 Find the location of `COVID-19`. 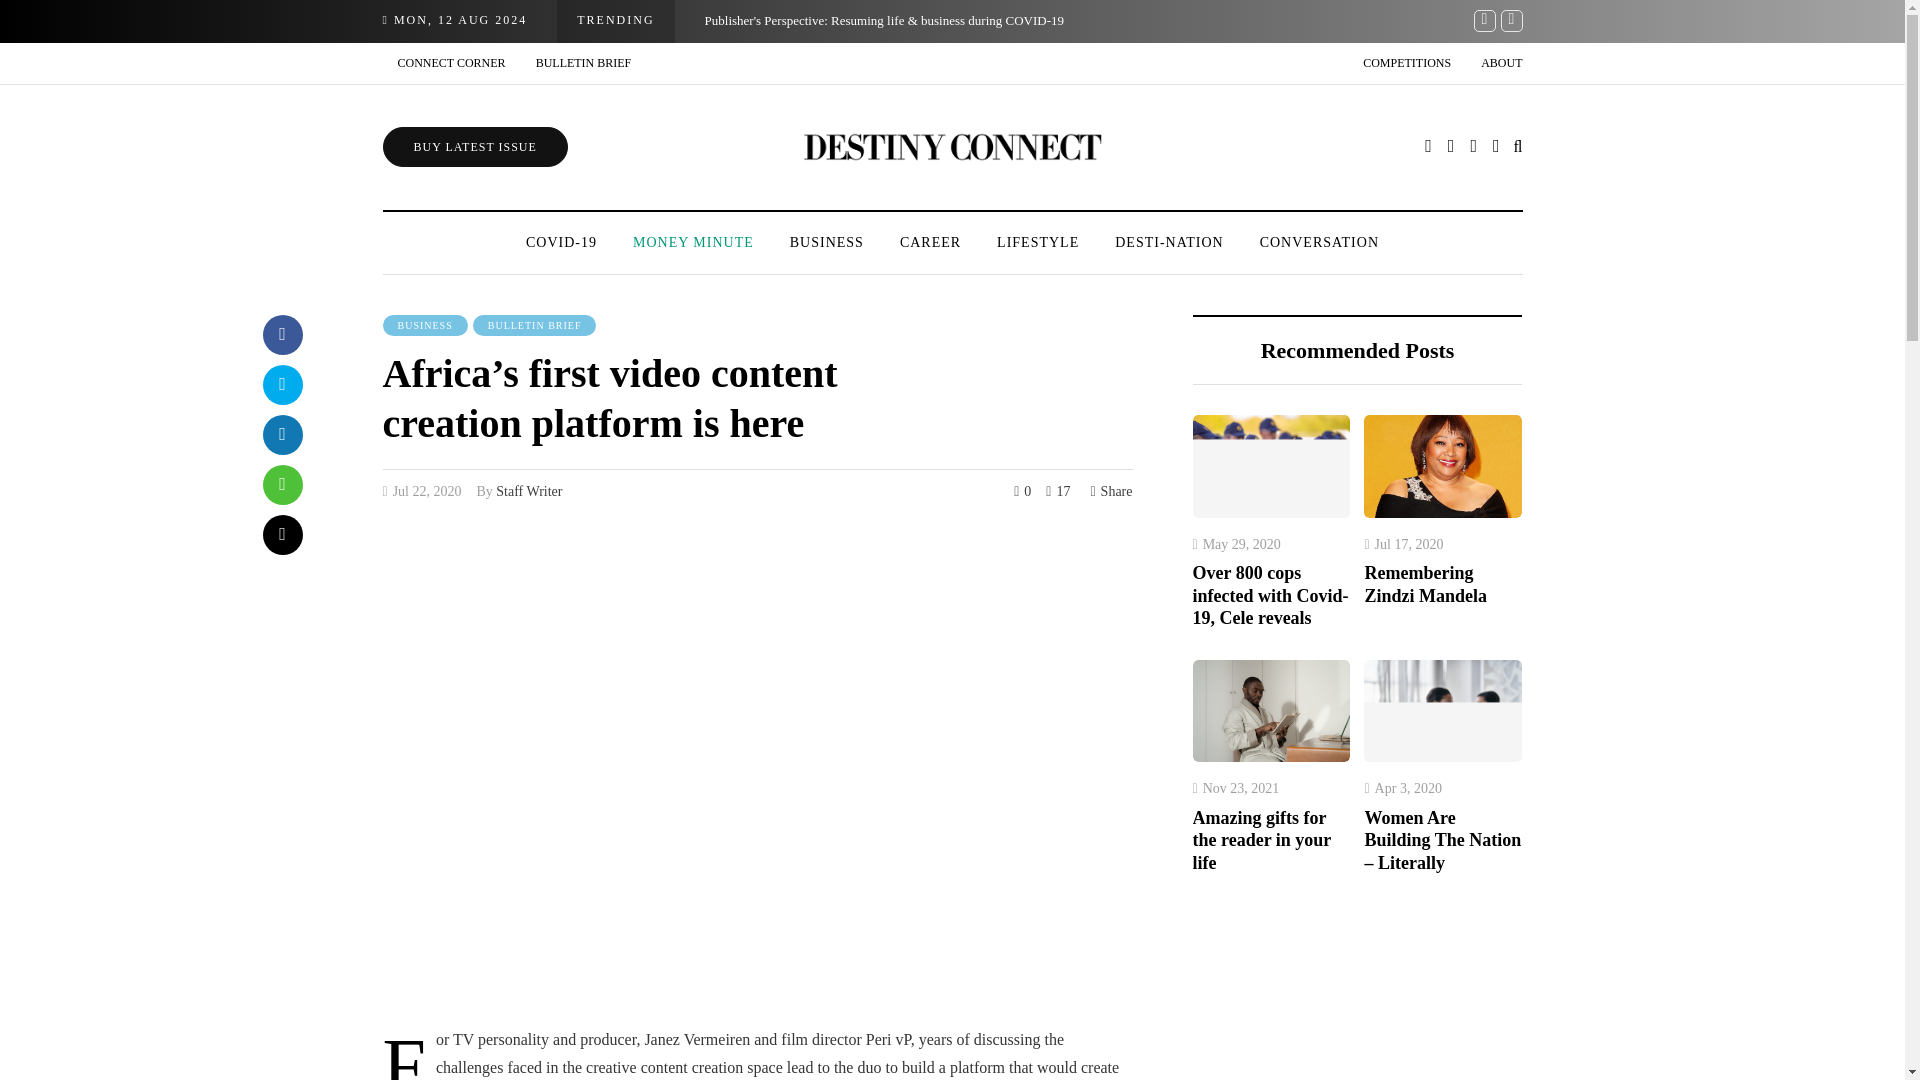

COVID-19 is located at coordinates (561, 242).